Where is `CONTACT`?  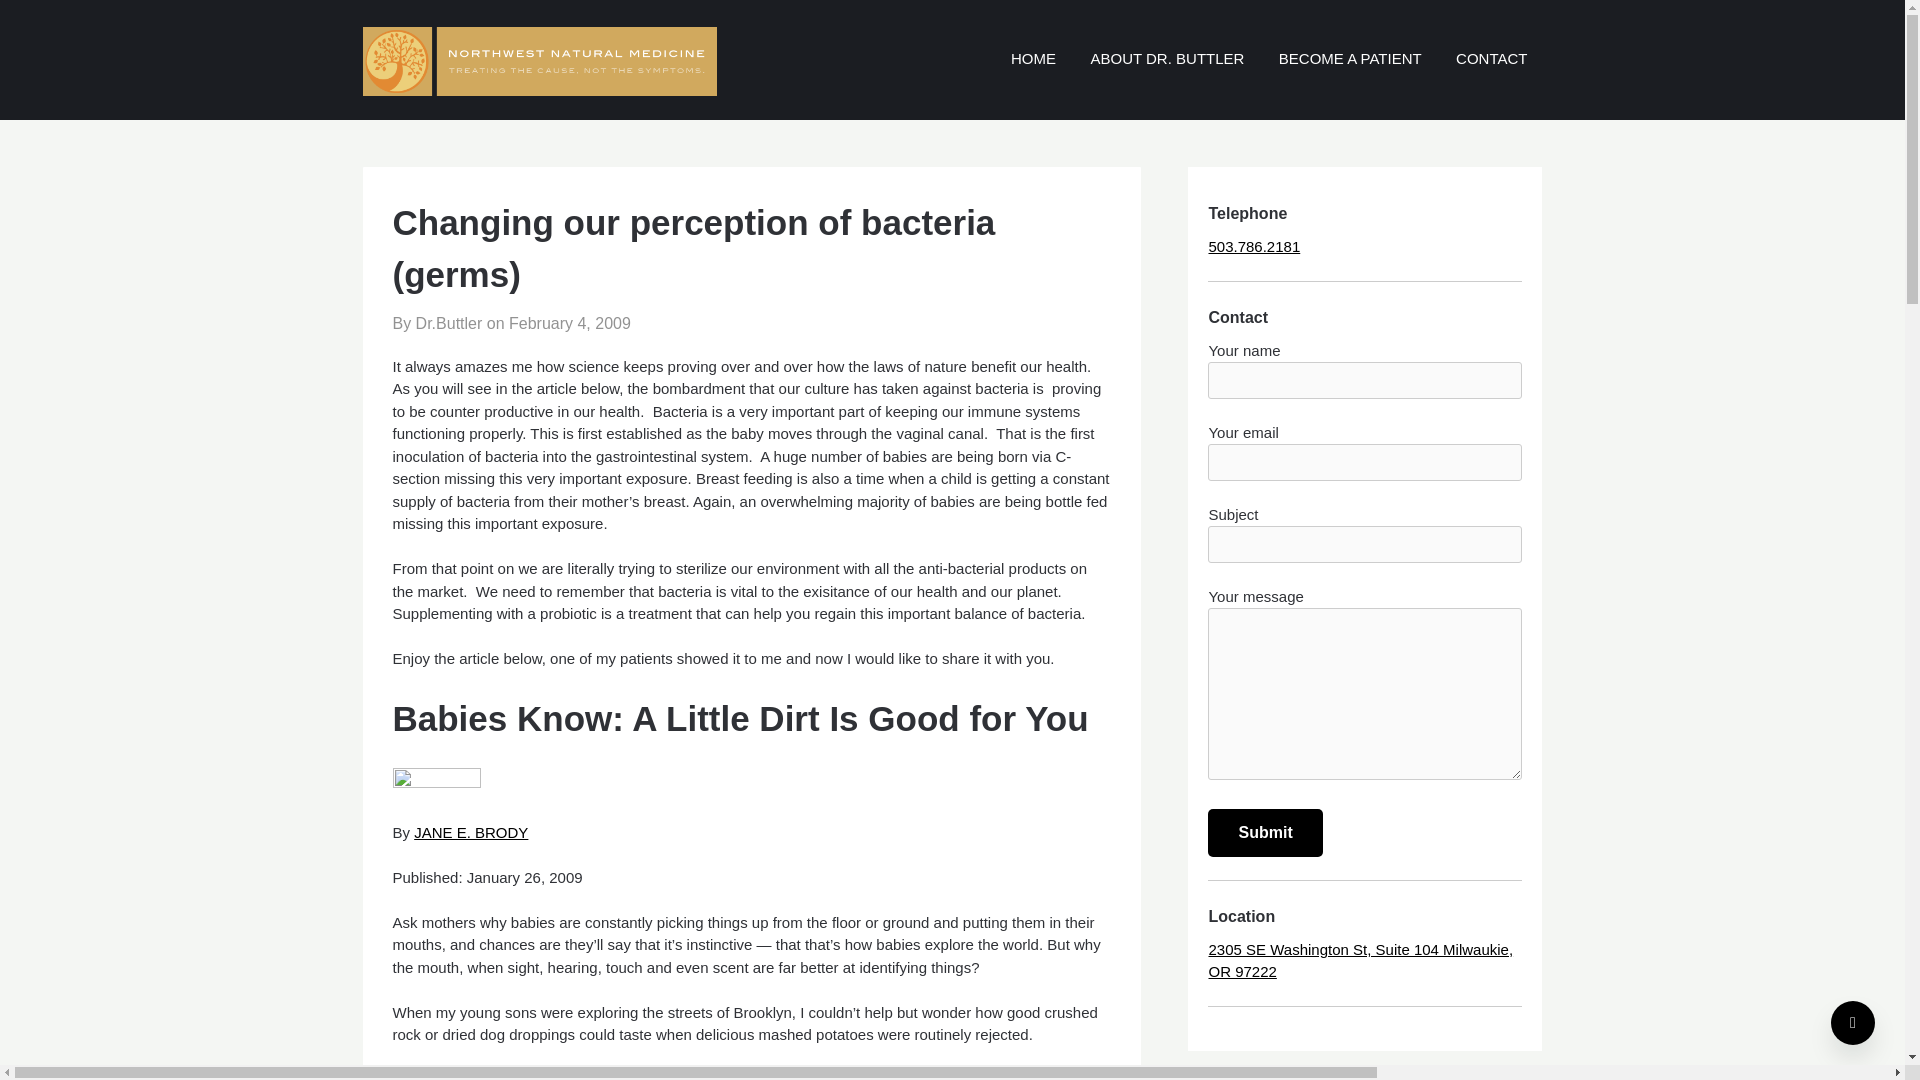
CONTACT is located at coordinates (1491, 59).